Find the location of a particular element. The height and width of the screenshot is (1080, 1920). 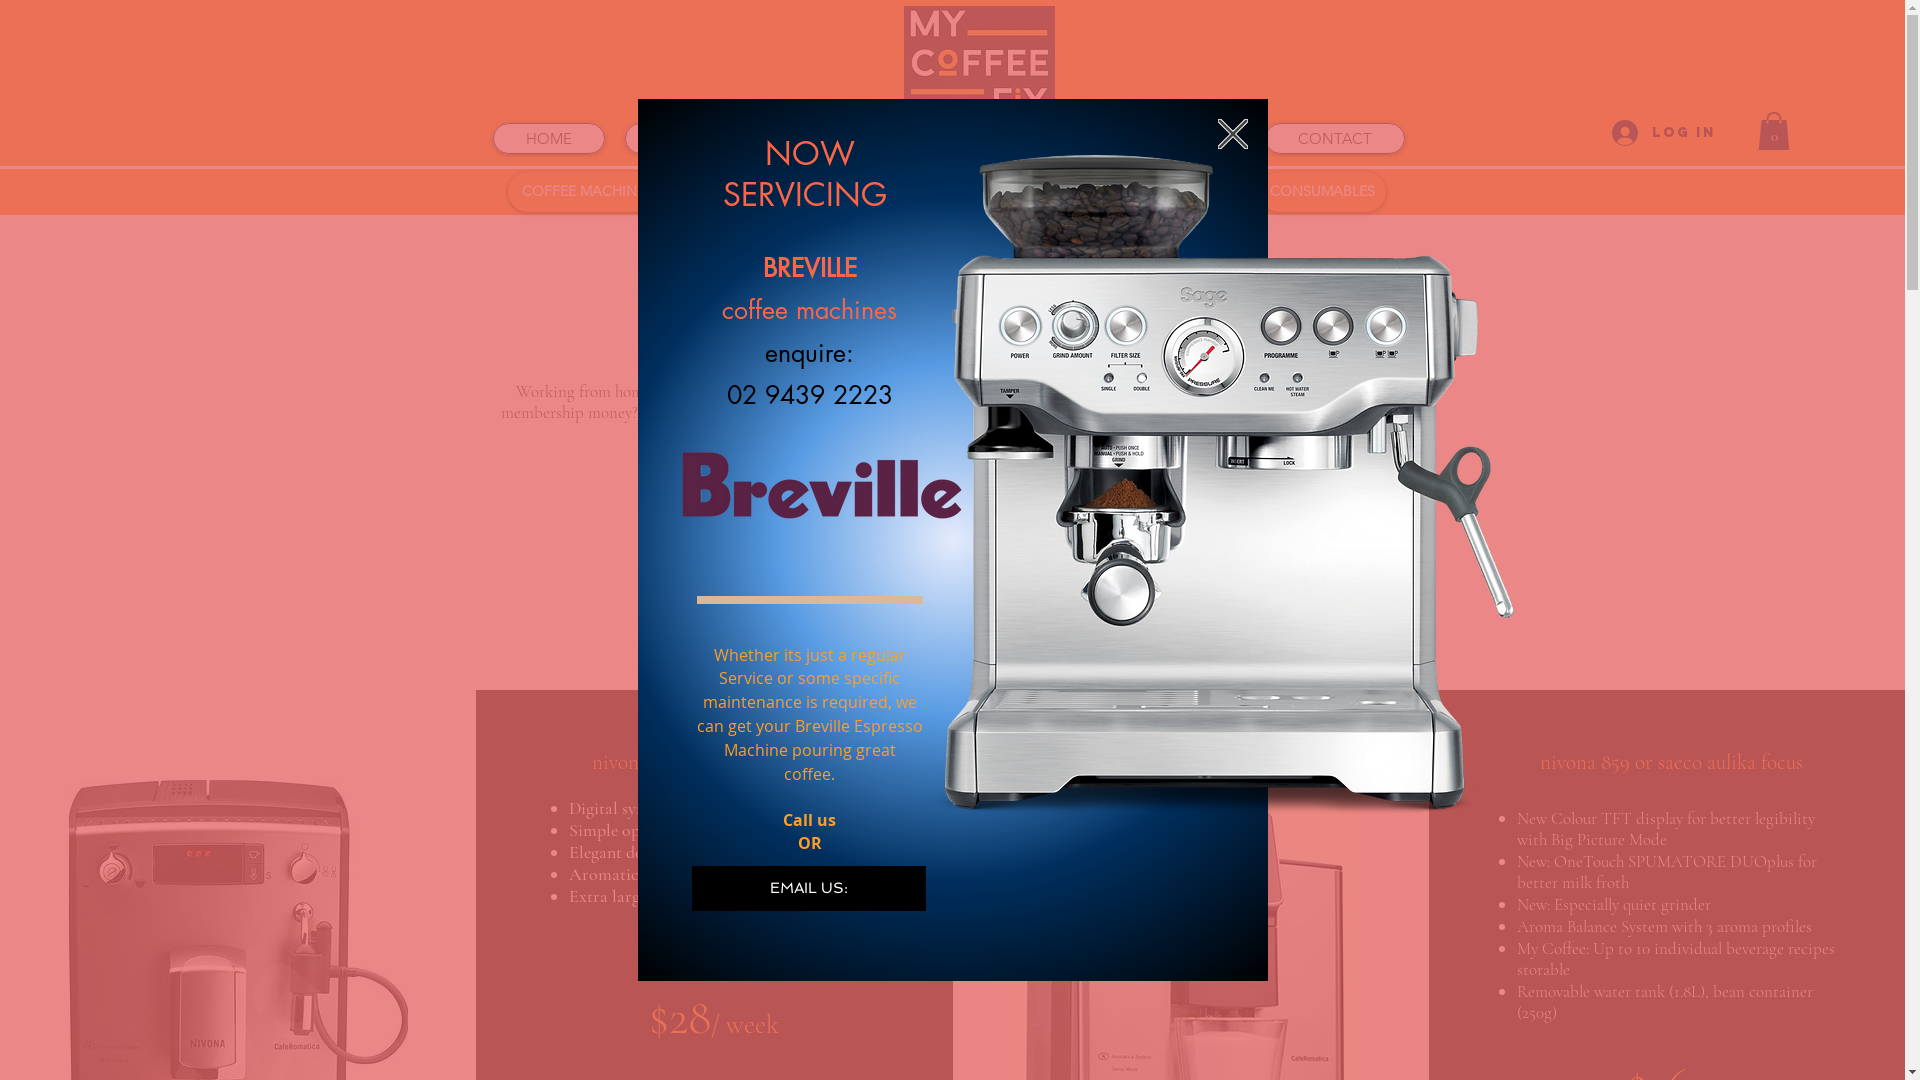

SERVICE & MAINTENANCE is located at coordinates (1118, 138).